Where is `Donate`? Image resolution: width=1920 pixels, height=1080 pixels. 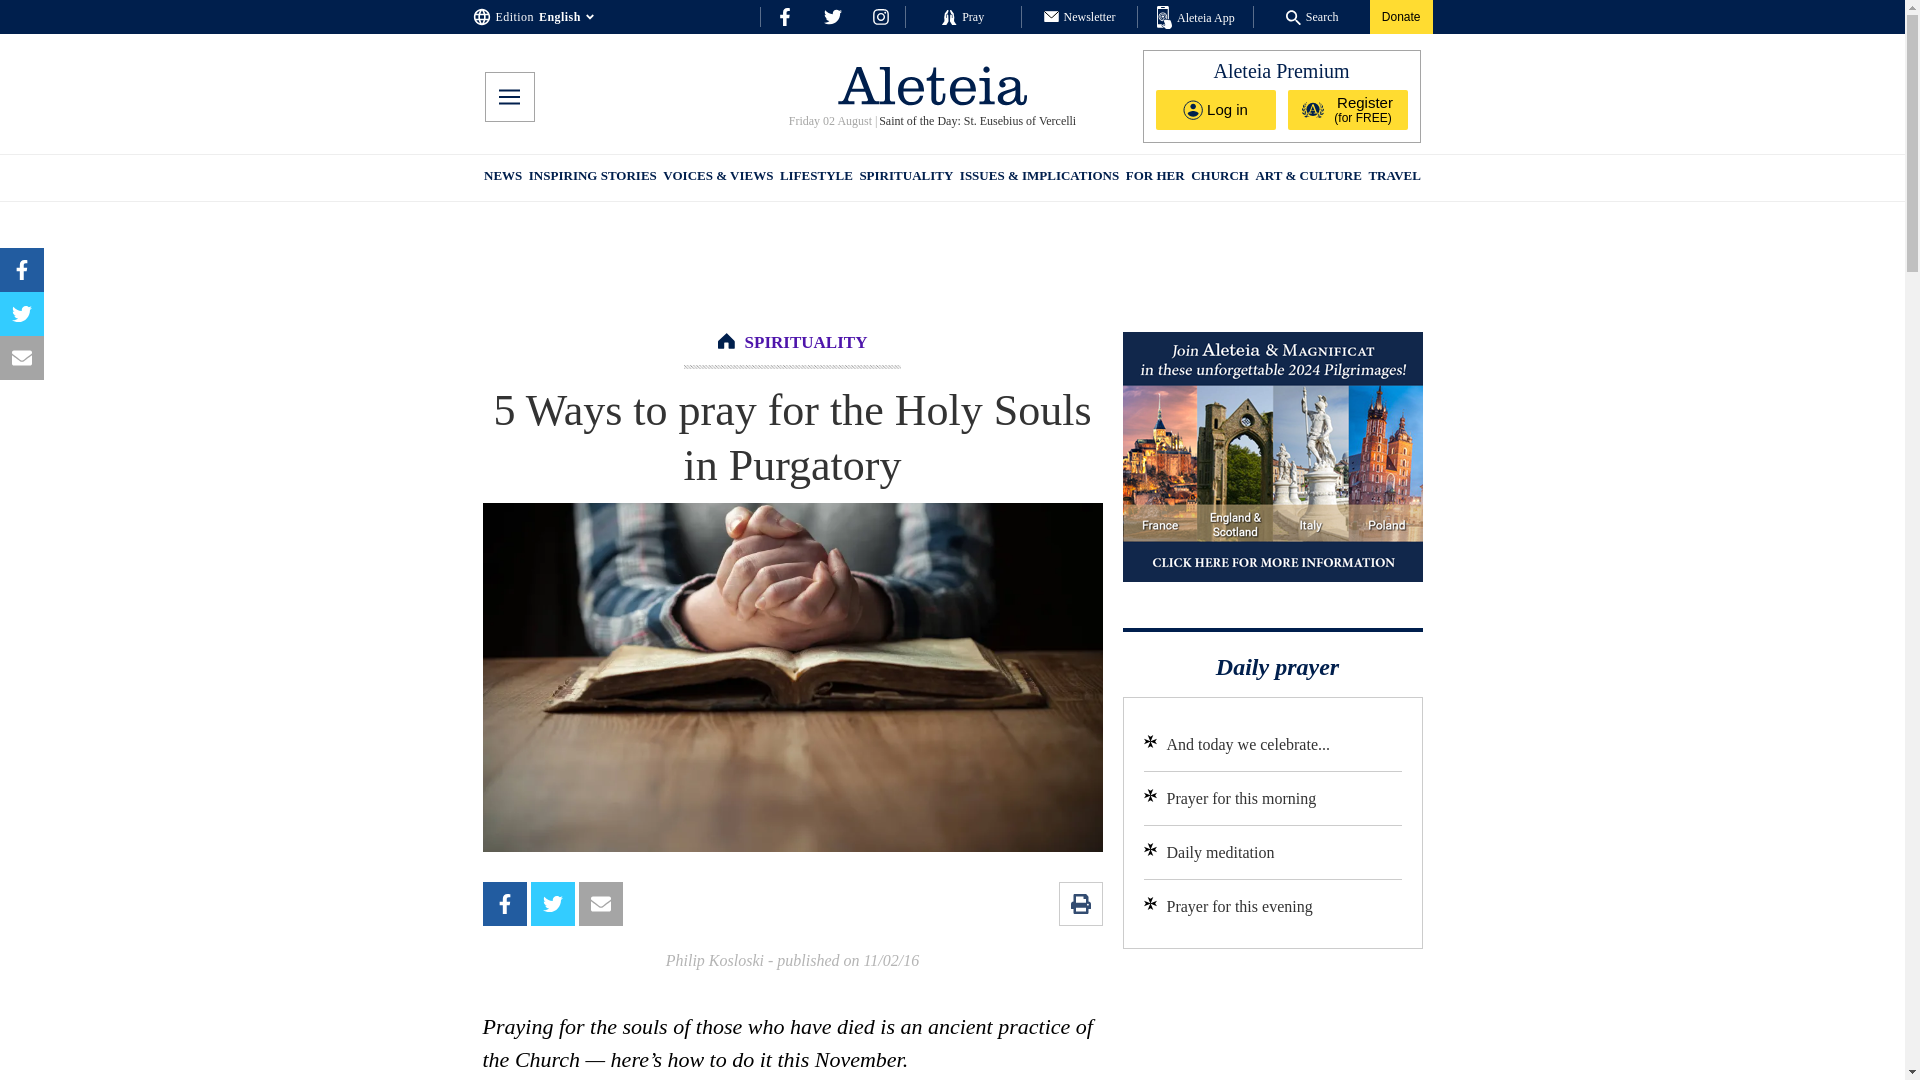
Donate is located at coordinates (1401, 16).